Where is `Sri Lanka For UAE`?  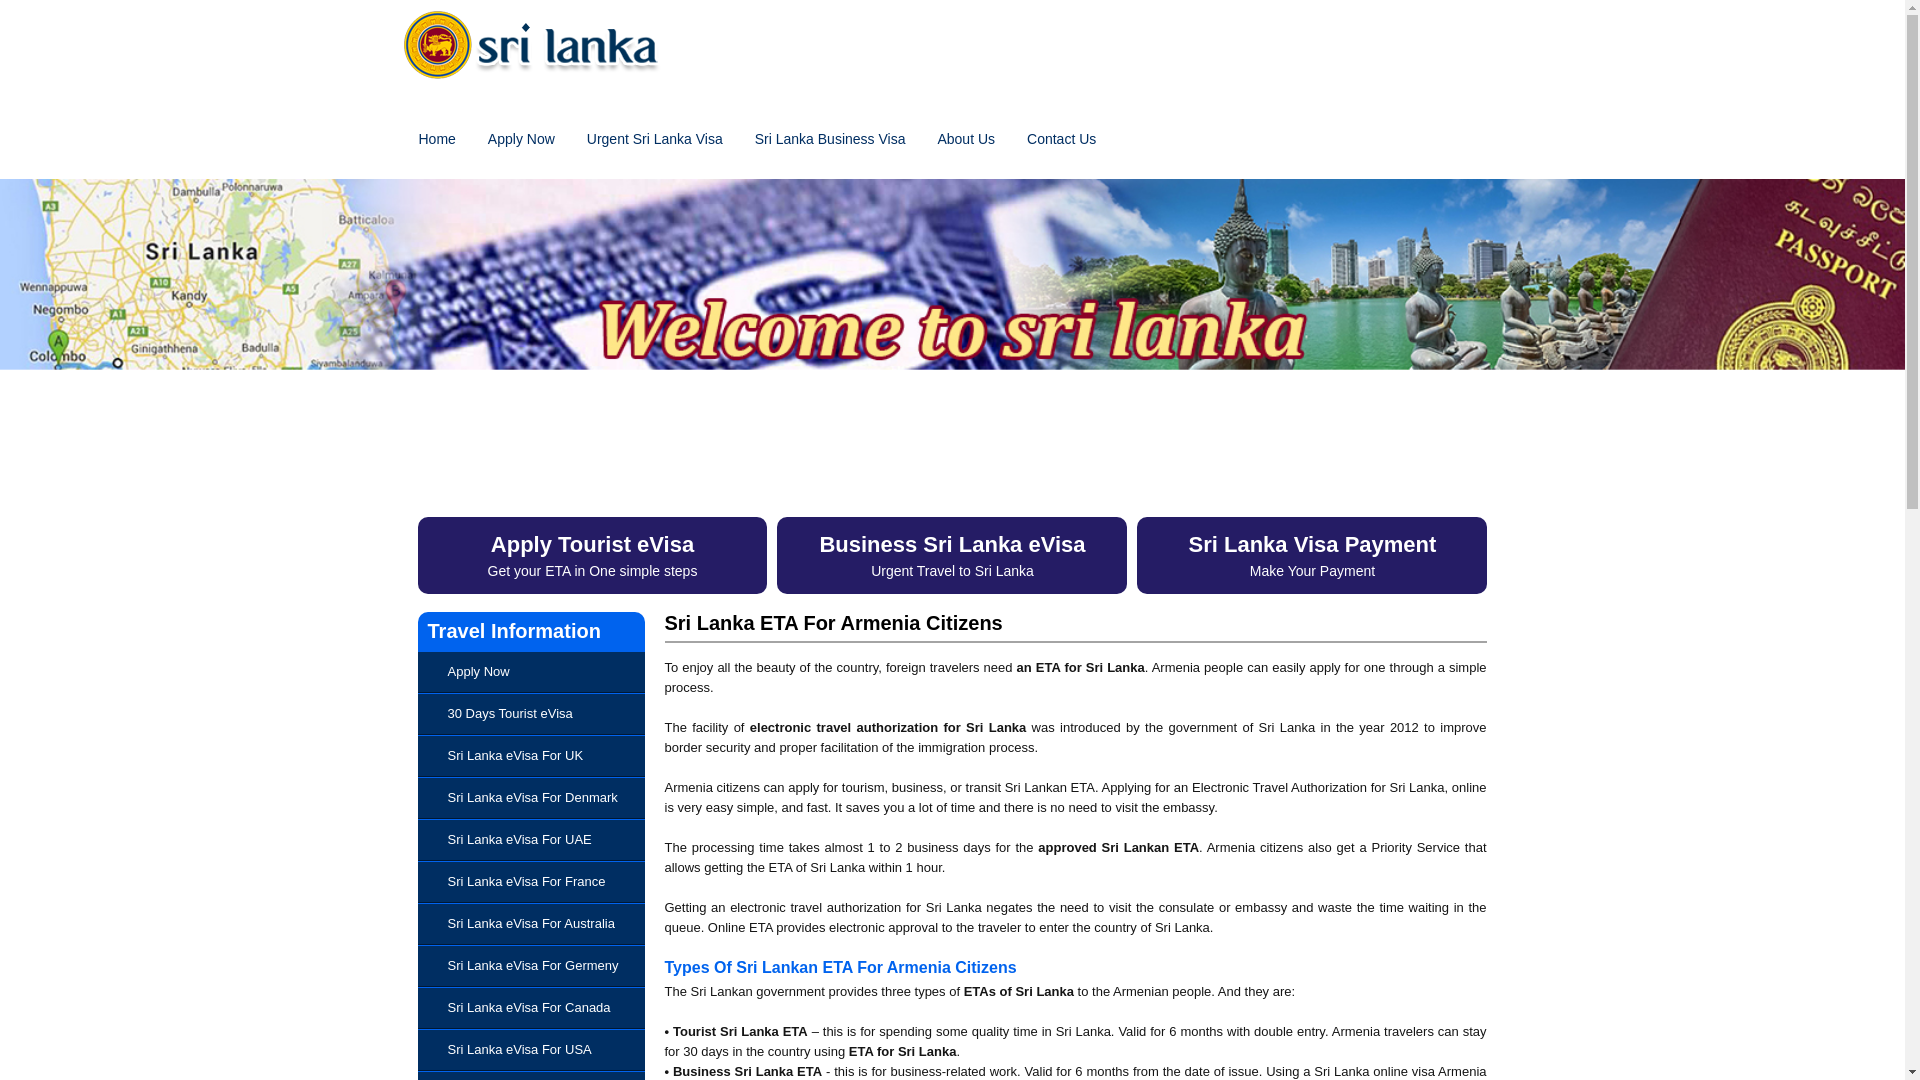 Sri Lanka For UAE is located at coordinates (519, 838).